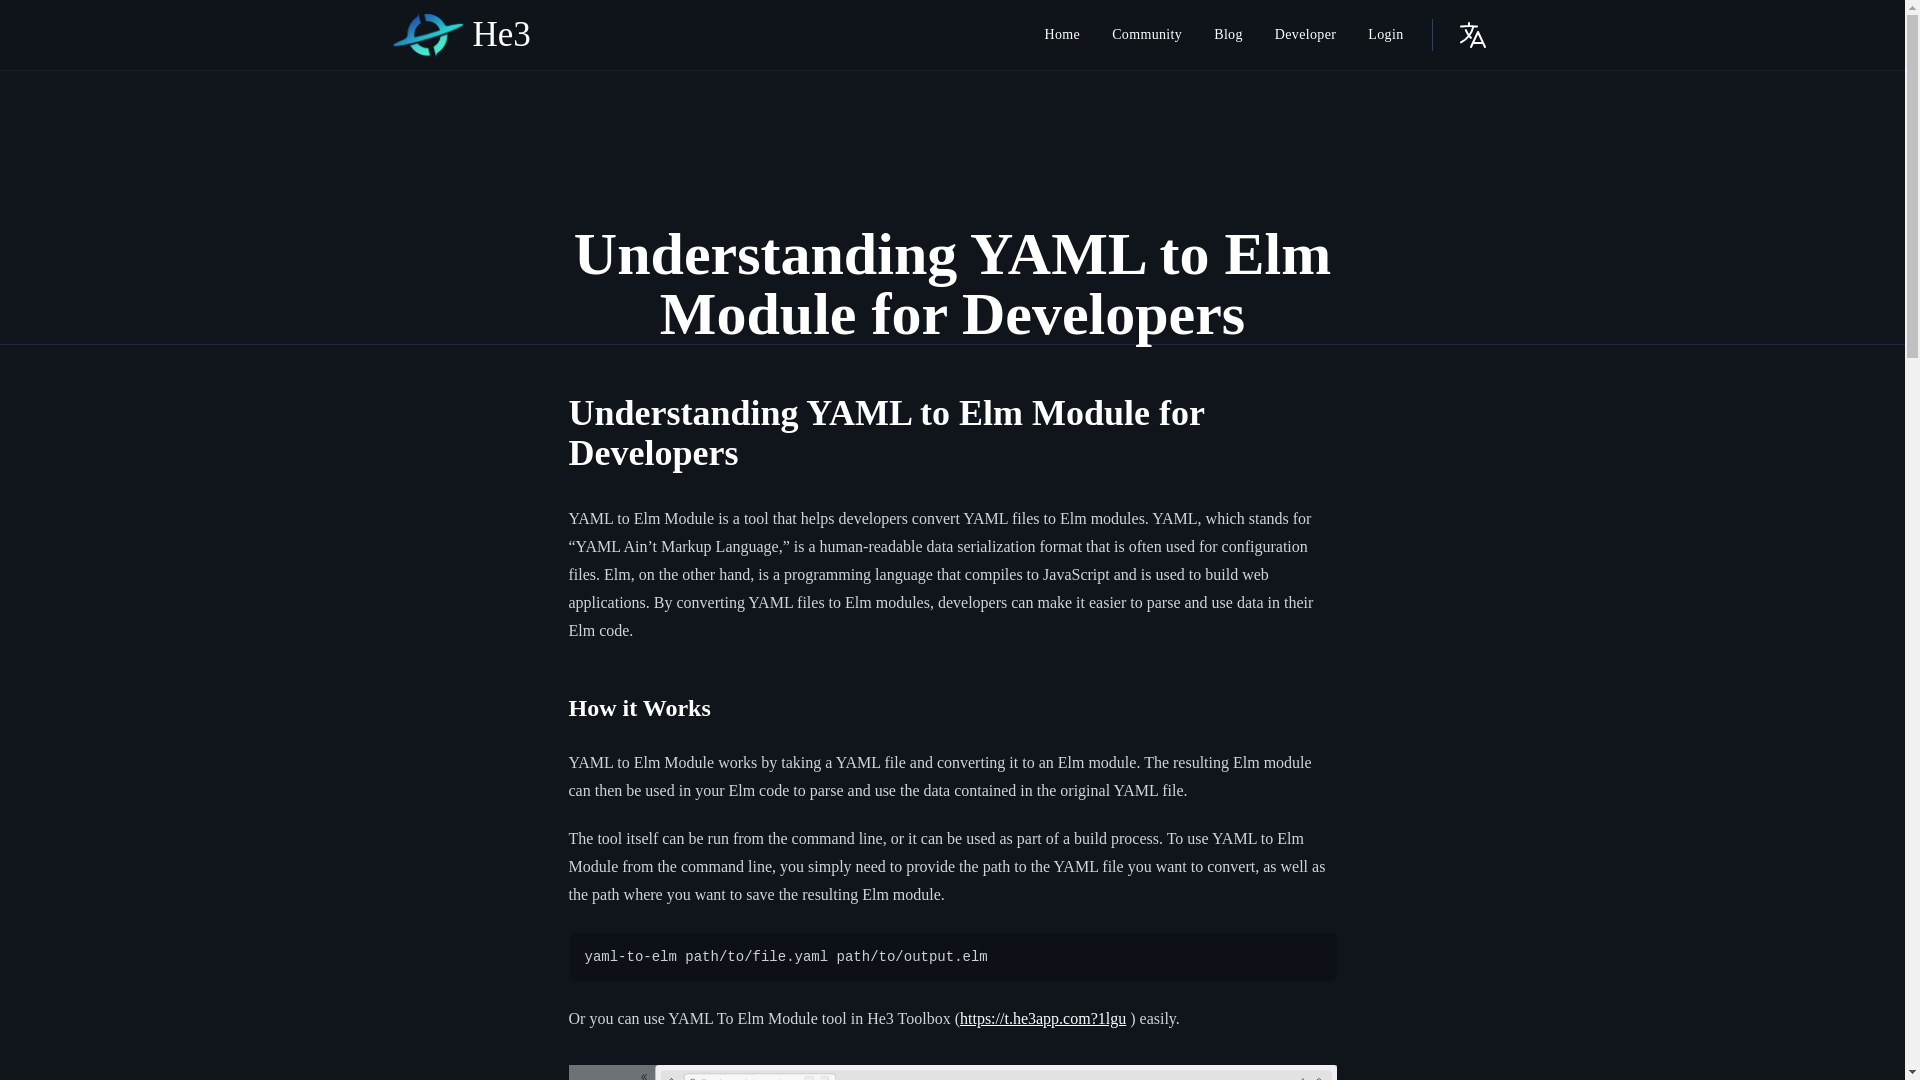 The height and width of the screenshot is (1080, 1920). I want to click on Home, so click(1062, 34).